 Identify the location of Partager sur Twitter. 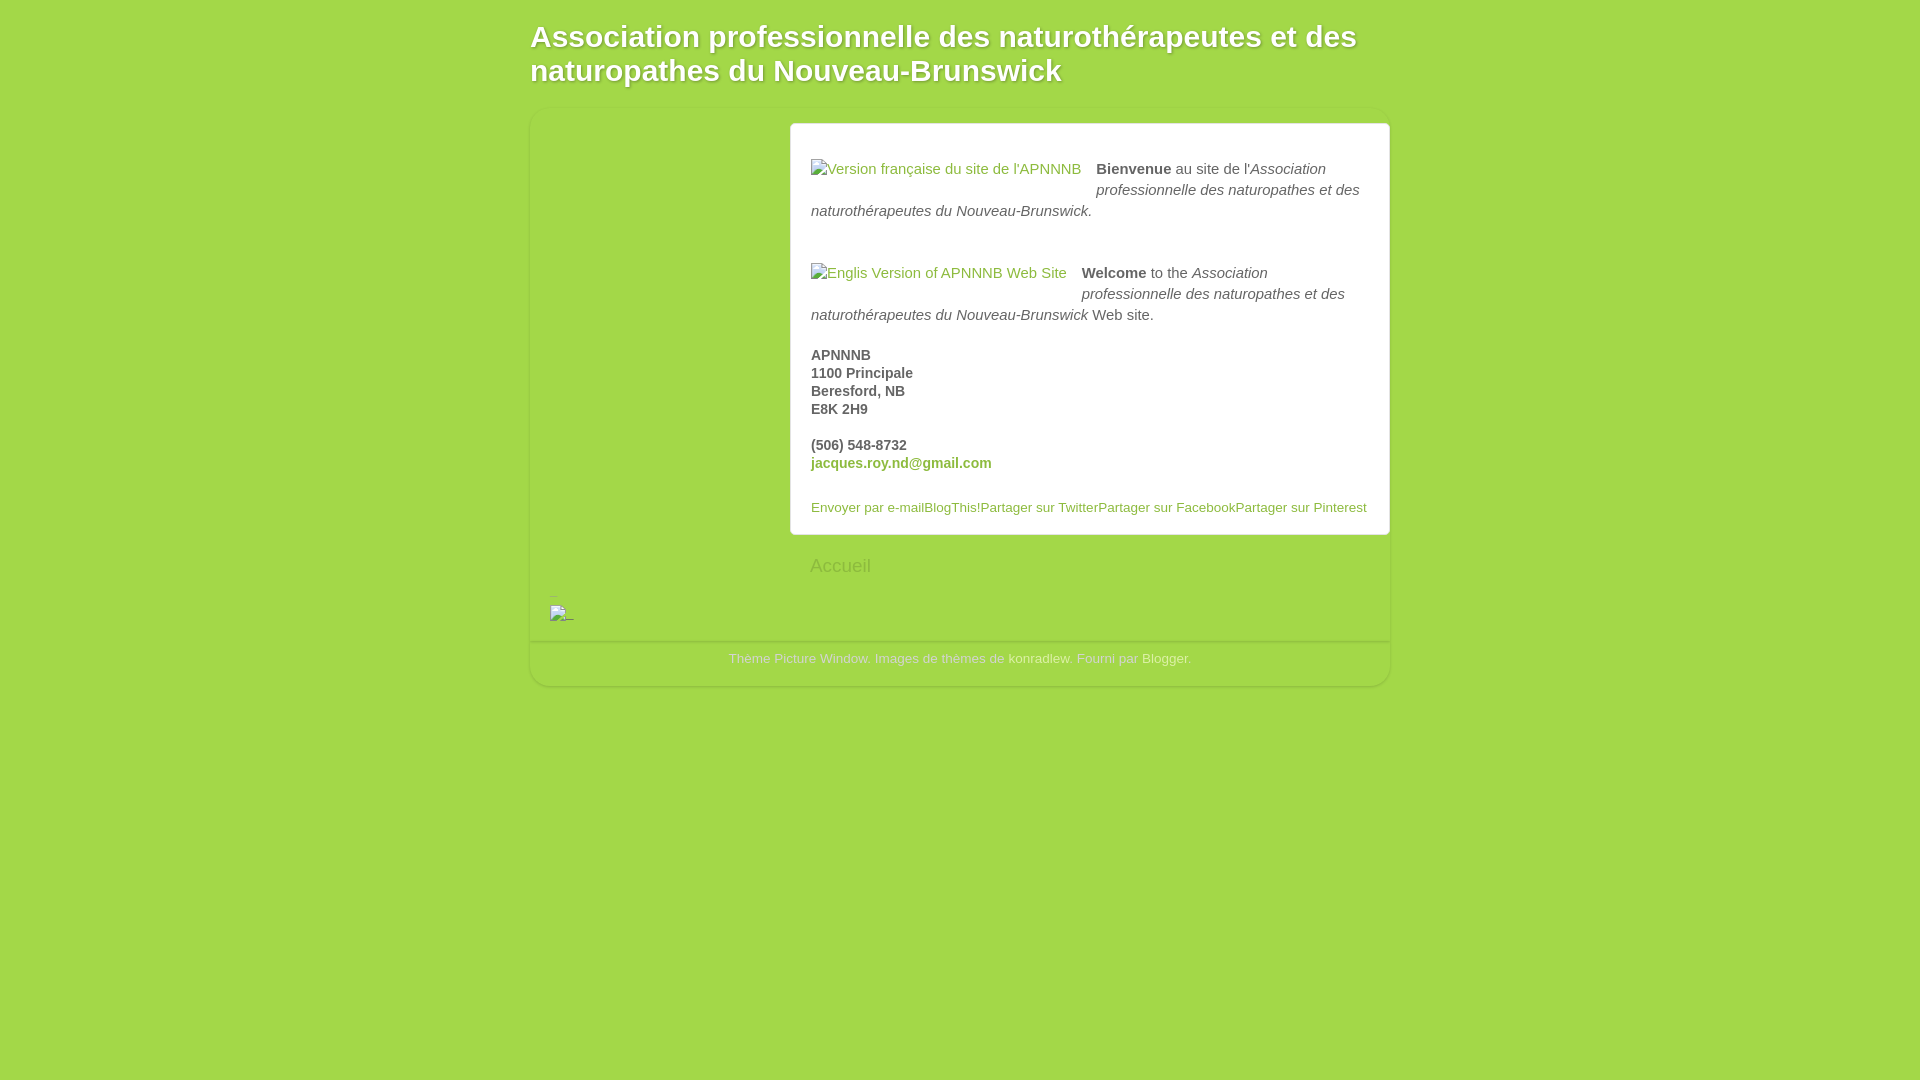
(1040, 508).